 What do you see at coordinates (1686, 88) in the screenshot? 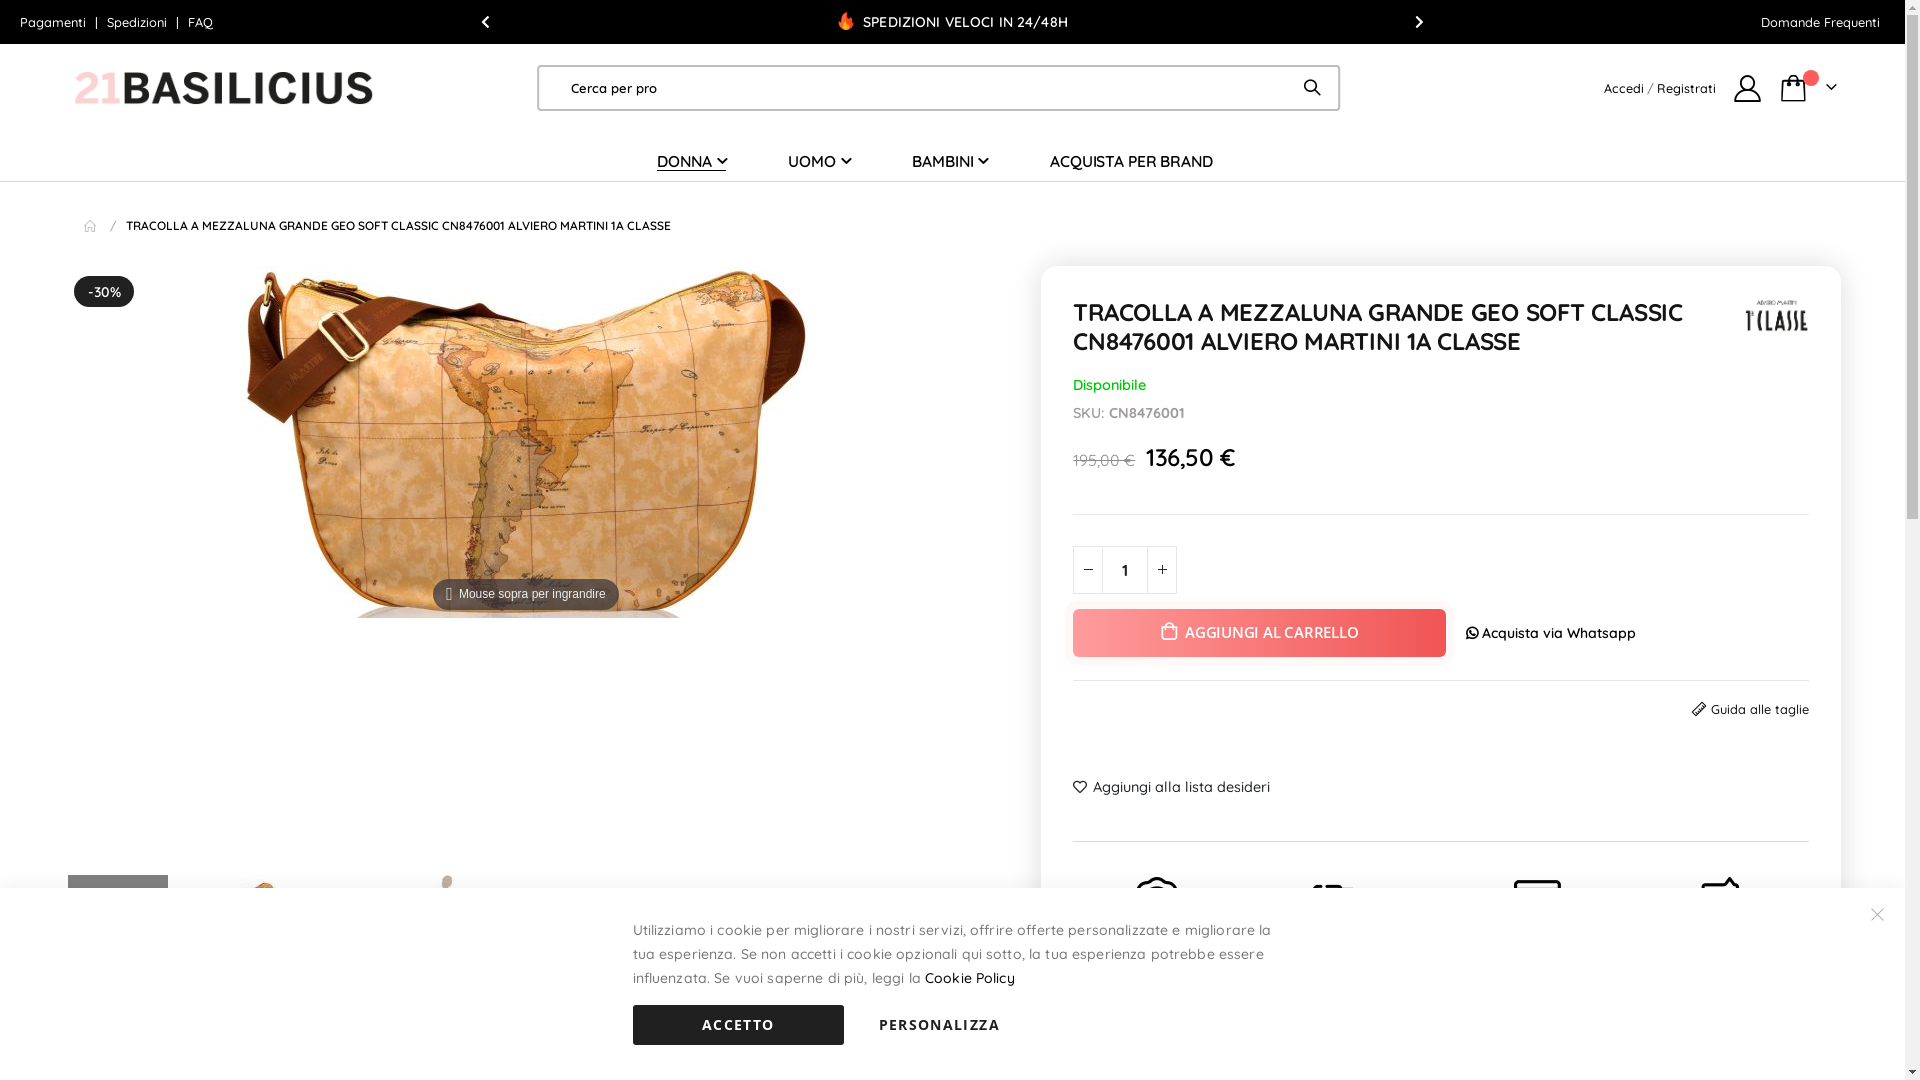
I see `Registrati` at bounding box center [1686, 88].